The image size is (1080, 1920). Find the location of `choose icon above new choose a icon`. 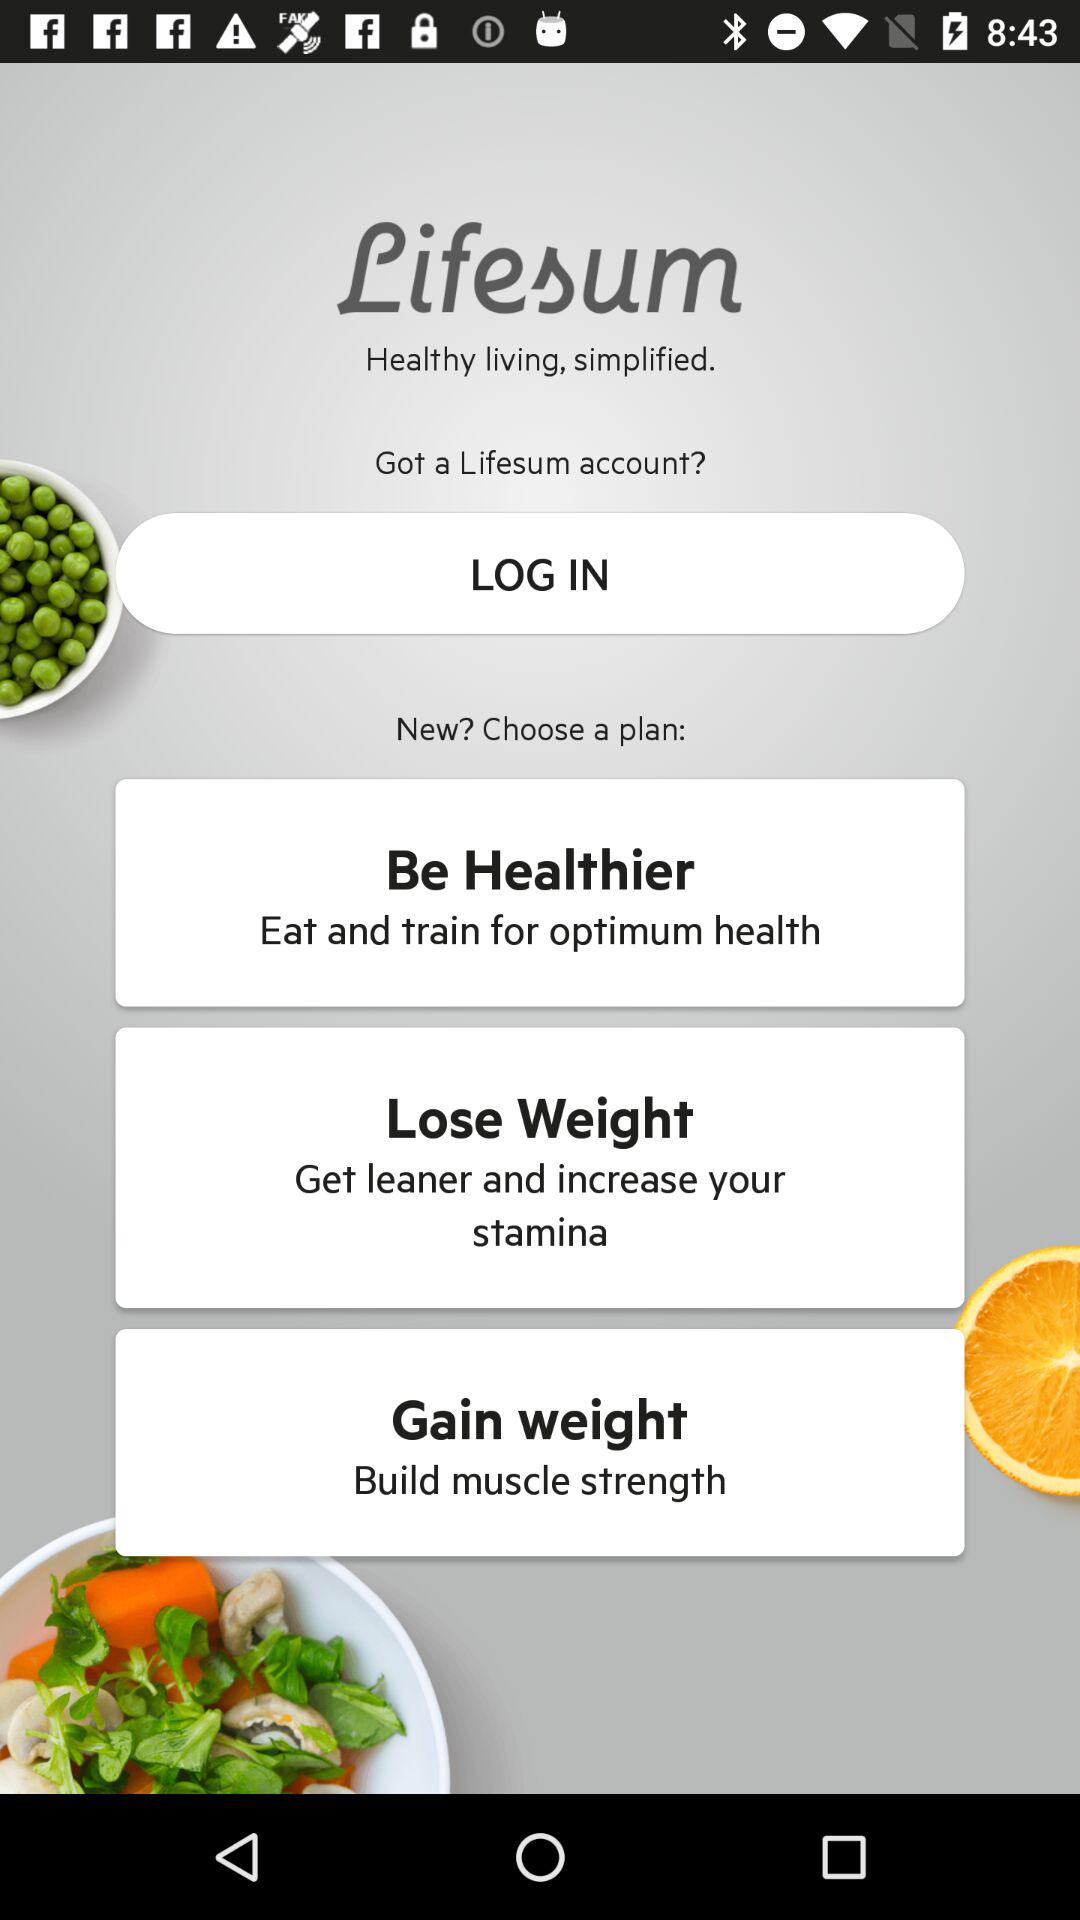

choose icon above new choose a icon is located at coordinates (540, 573).